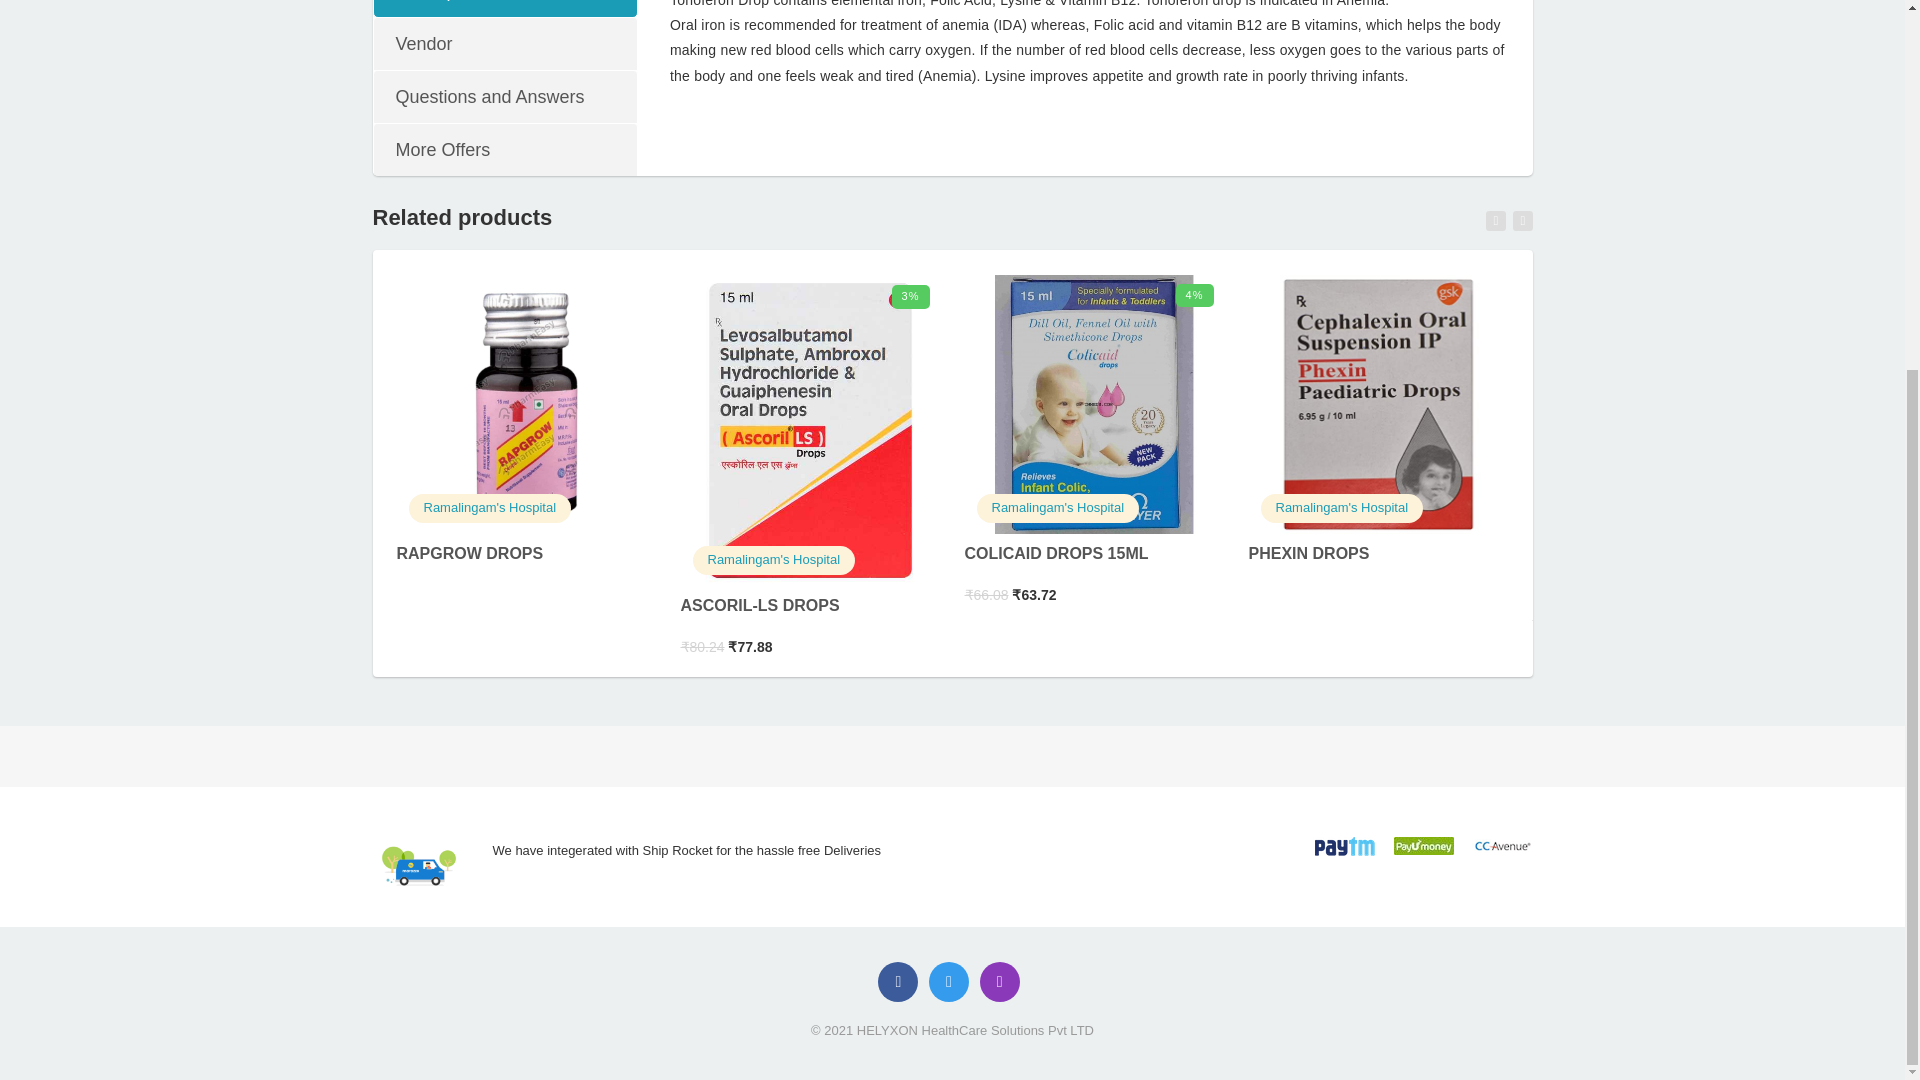  Describe the element at coordinates (524, 404) in the screenshot. I see `RAPGROW DROPS` at that location.